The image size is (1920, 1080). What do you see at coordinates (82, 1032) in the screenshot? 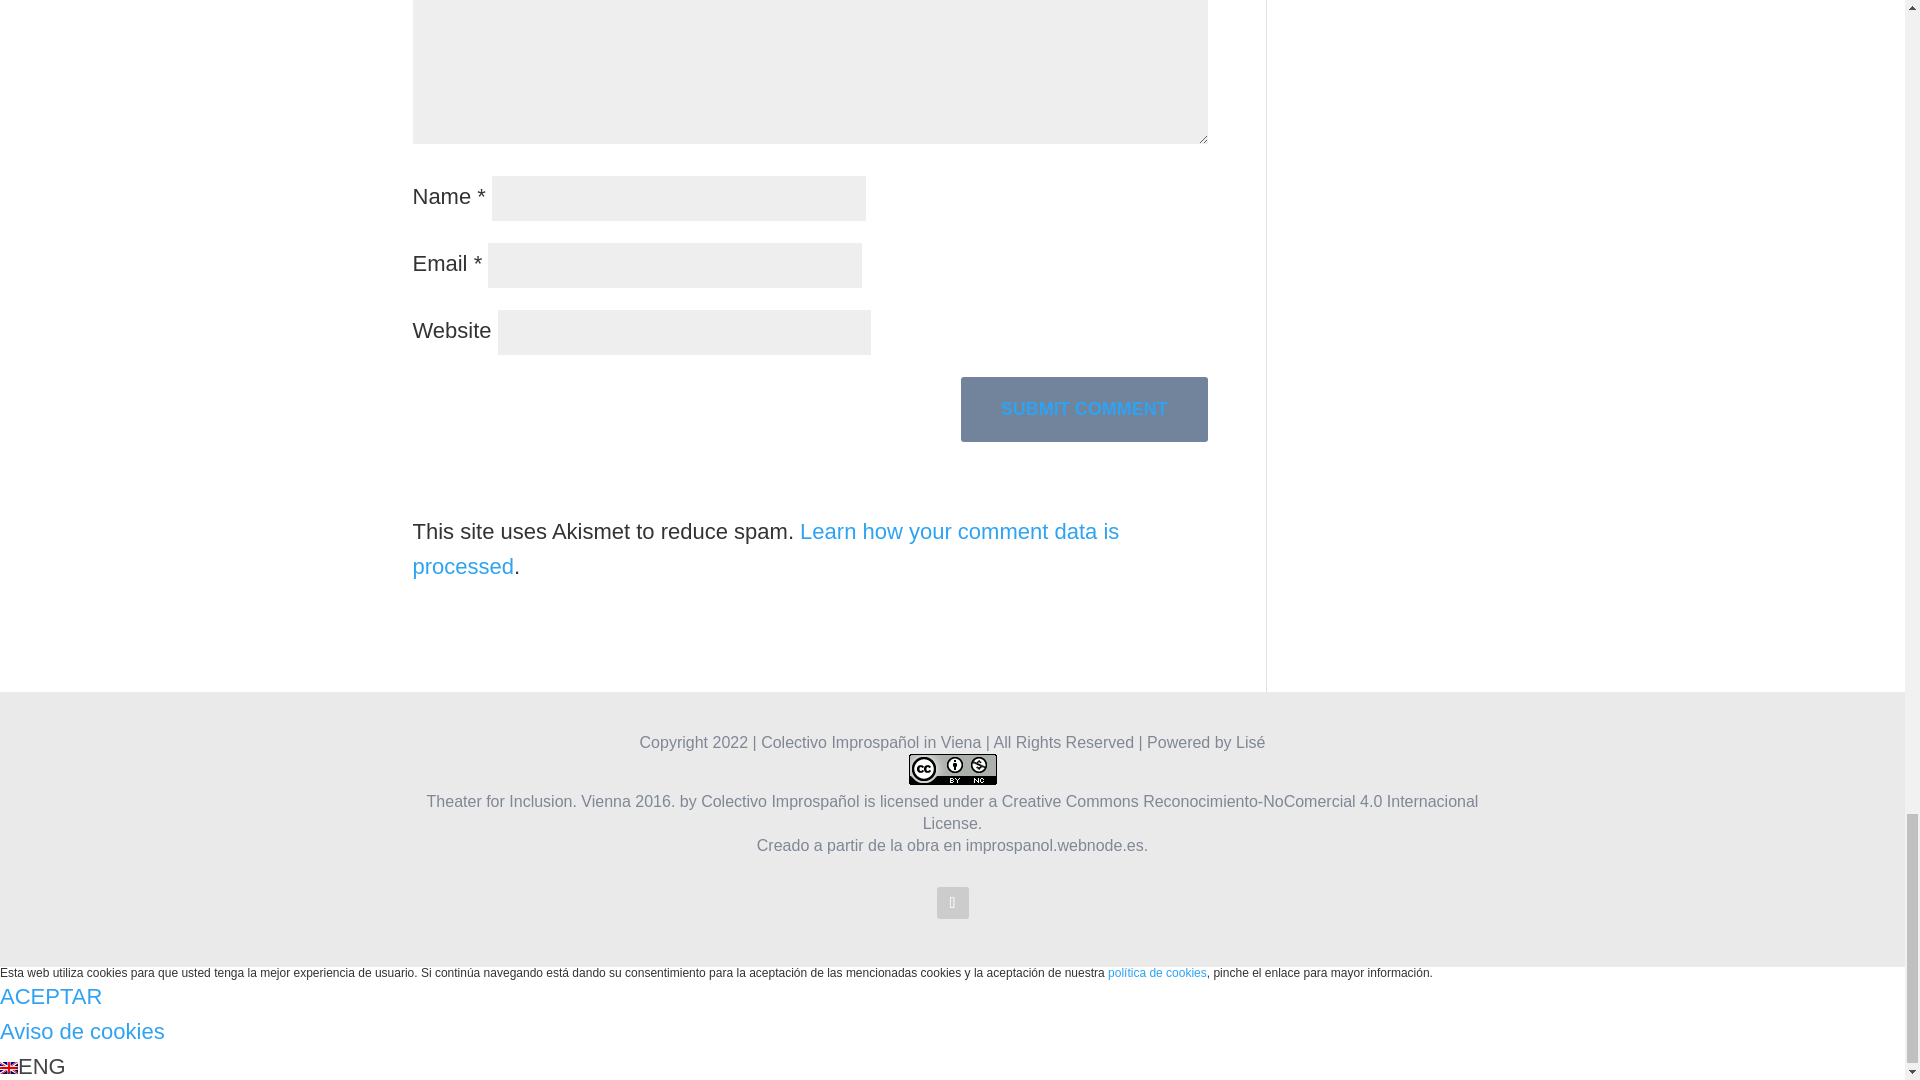
I see `Aviso de cookies` at bounding box center [82, 1032].